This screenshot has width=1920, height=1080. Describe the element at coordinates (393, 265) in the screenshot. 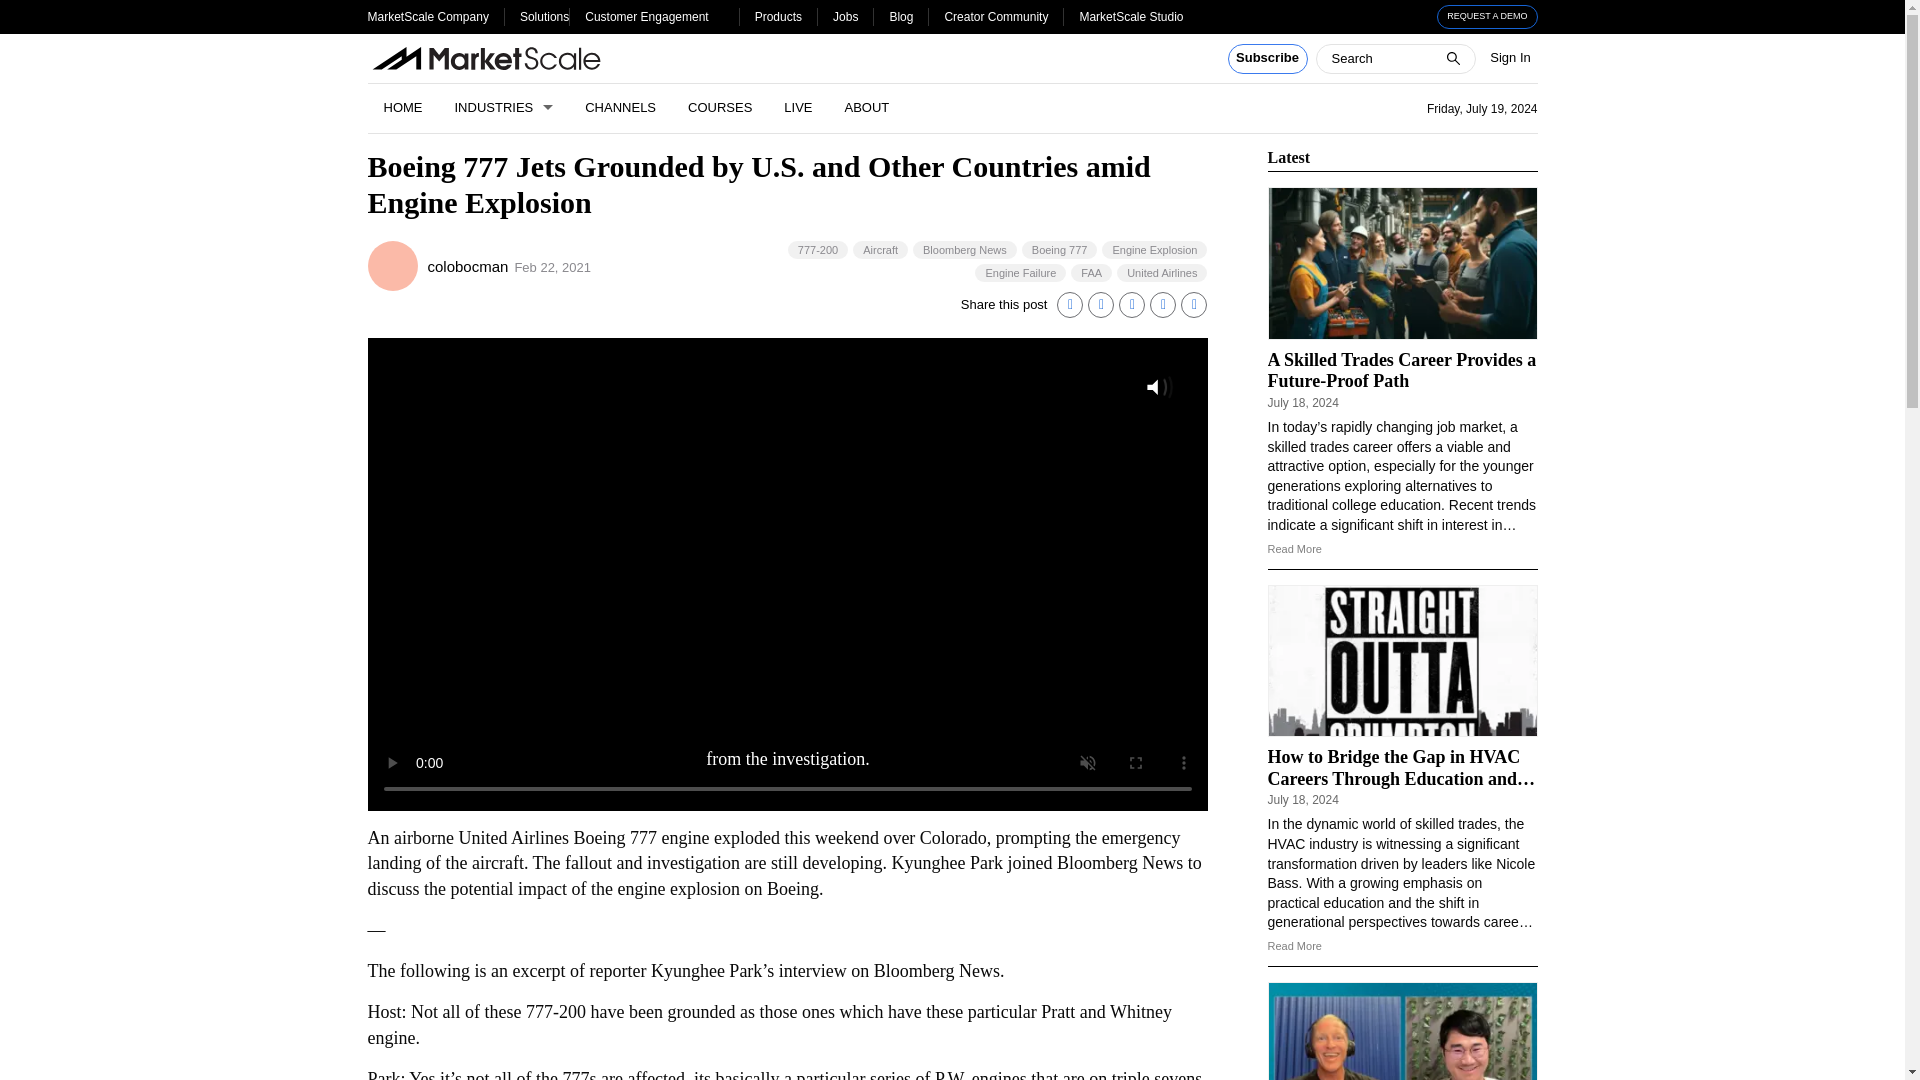

I see `colobocman` at that location.